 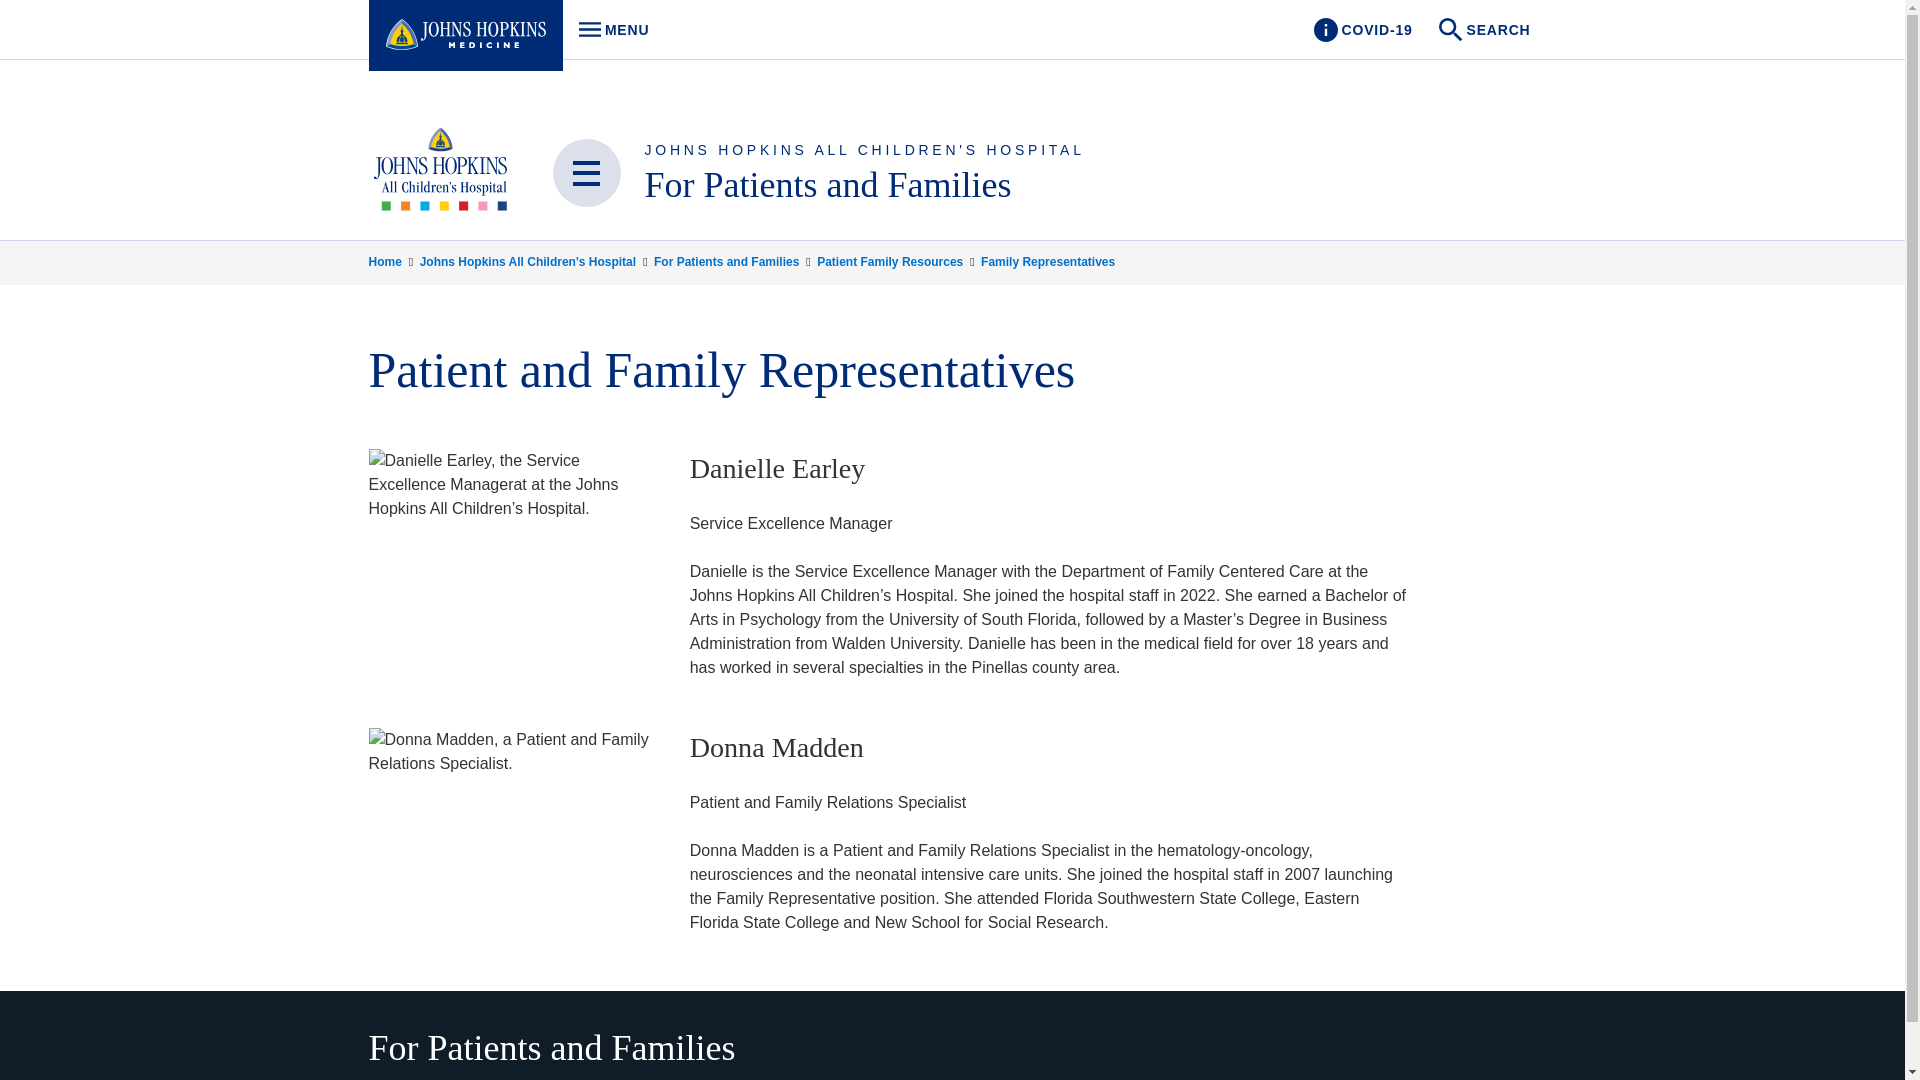 What do you see at coordinates (1362, 30) in the screenshot?
I see `SEARCH` at bounding box center [1362, 30].